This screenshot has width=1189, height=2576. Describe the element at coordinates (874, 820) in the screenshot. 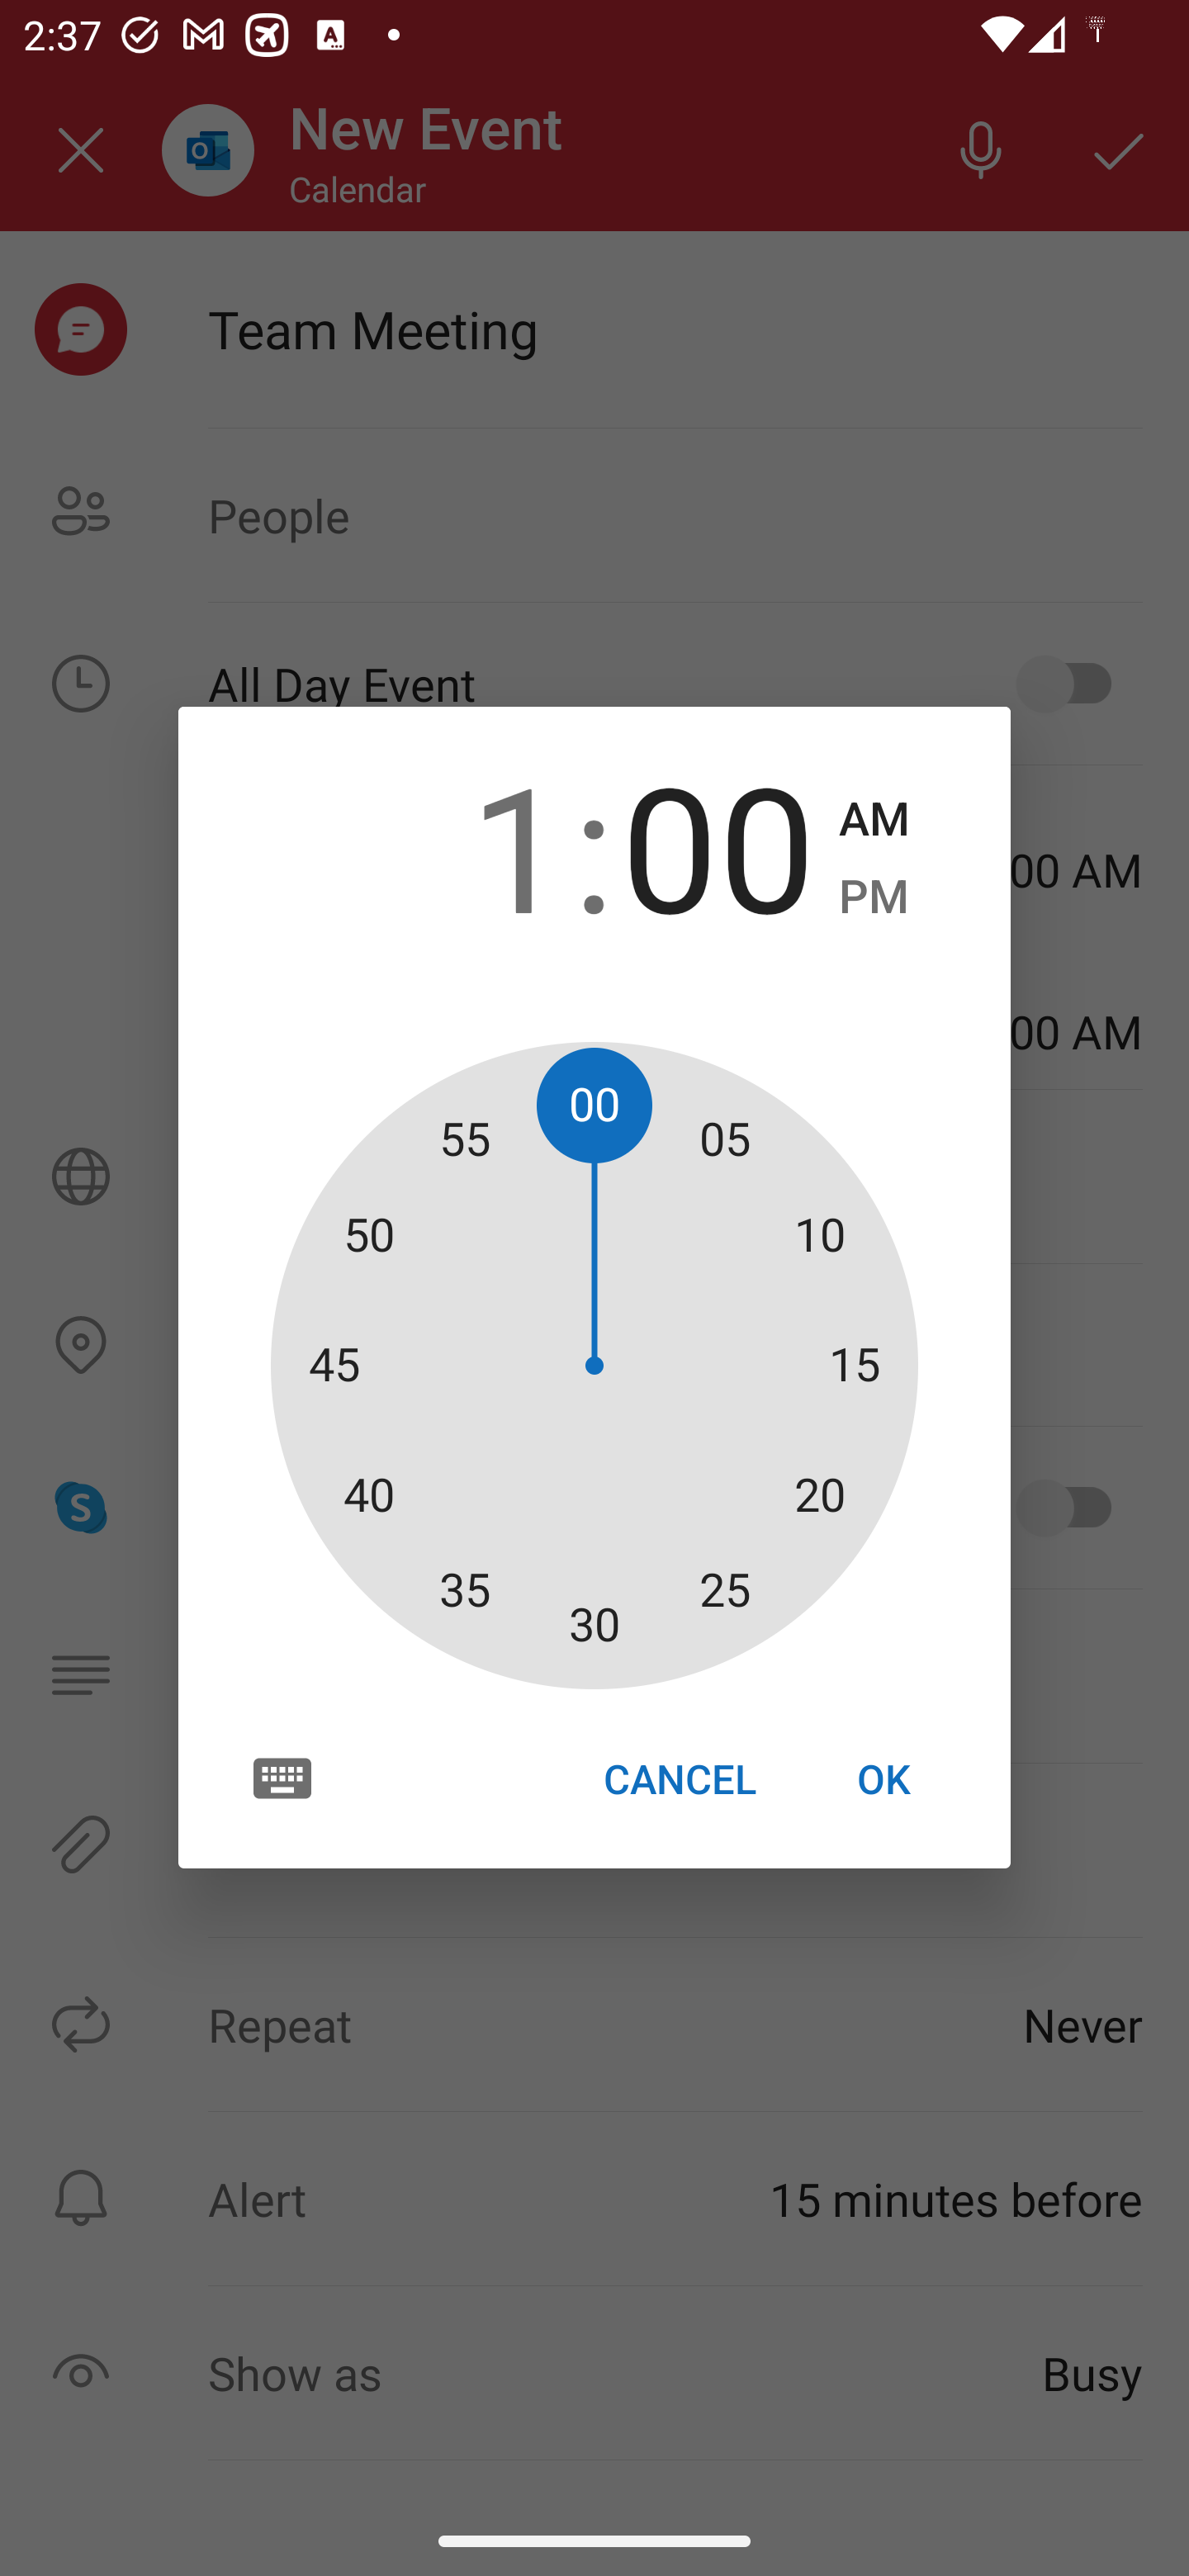

I see `AM` at that location.